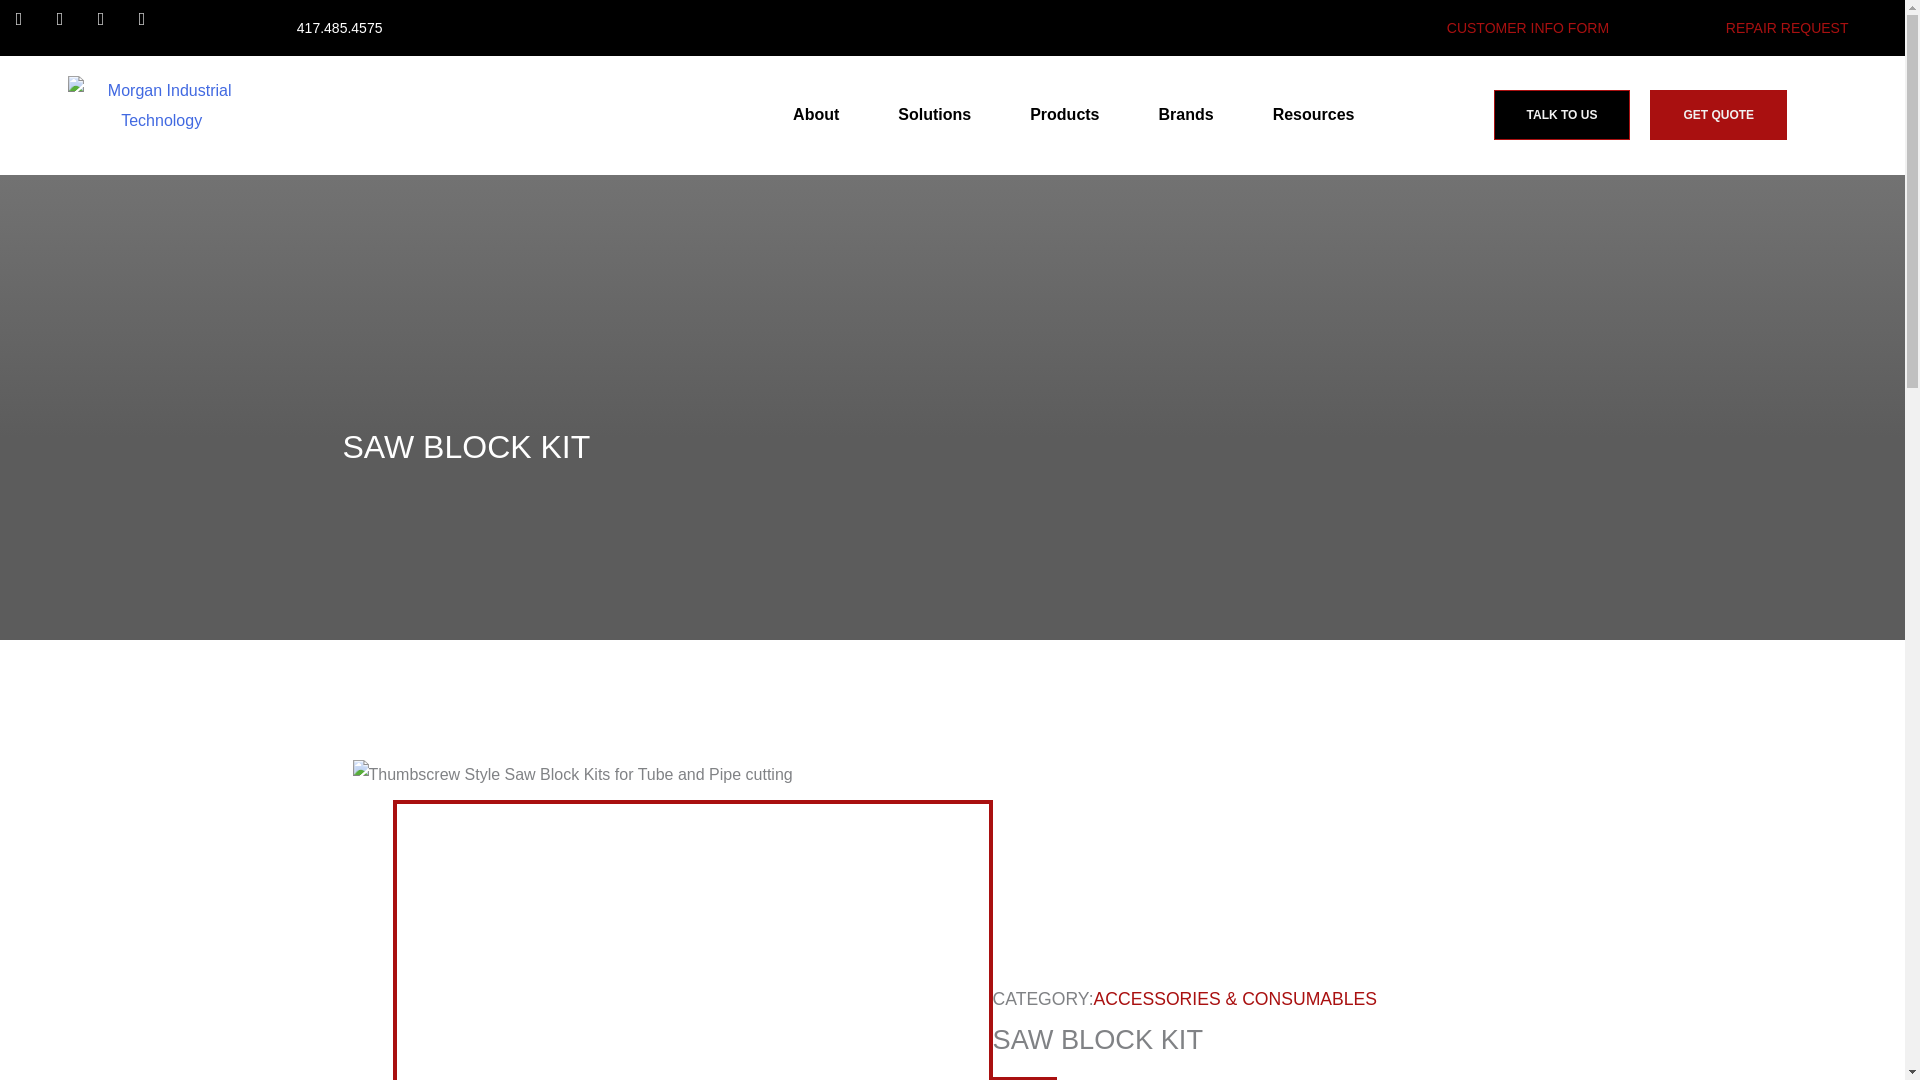 Image resolution: width=1920 pixels, height=1080 pixels. Describe the element at coordinates (1562, 114) in the screenshot. I see `TALK TO US` at that location.